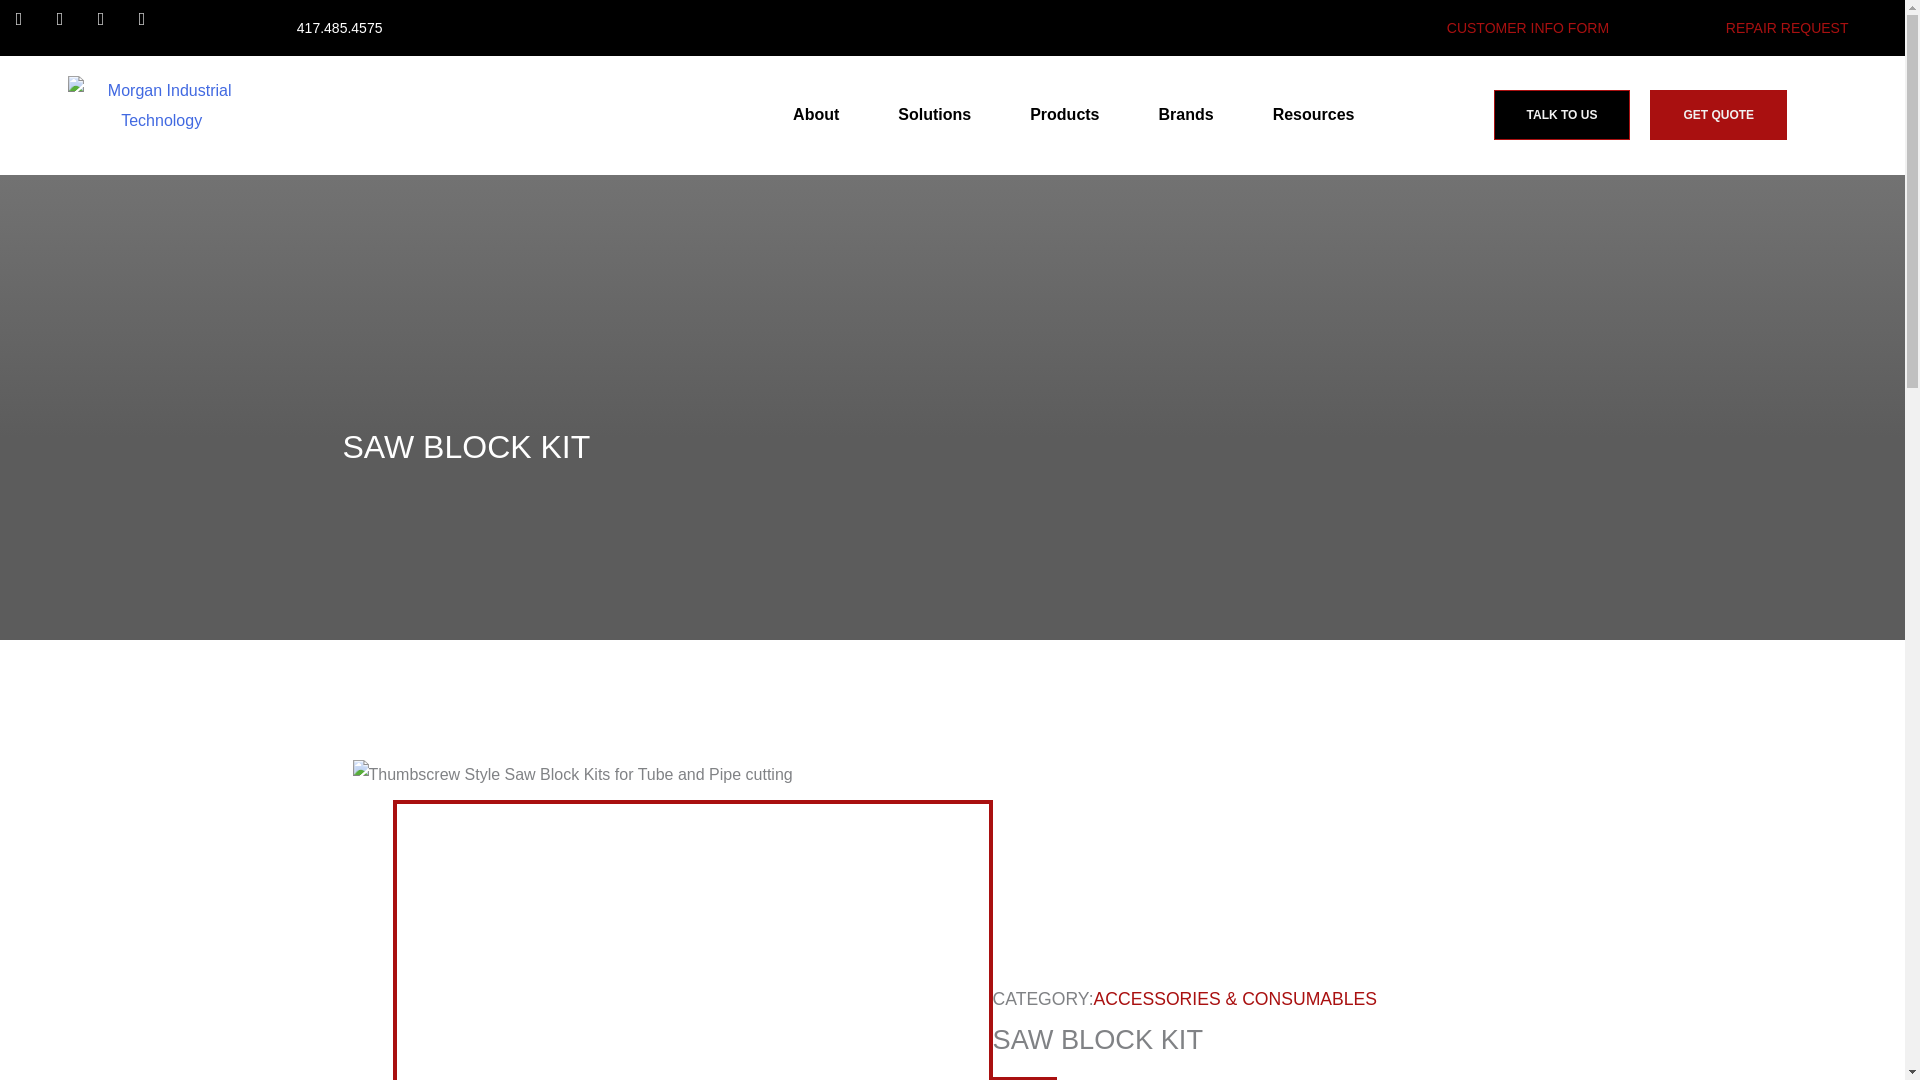 Image resolution: width=1920 pixels, height=1080 pixels. Describe the element at coordinates (1562, 114) in the screenshot. I see `TALK TO US` at that location.